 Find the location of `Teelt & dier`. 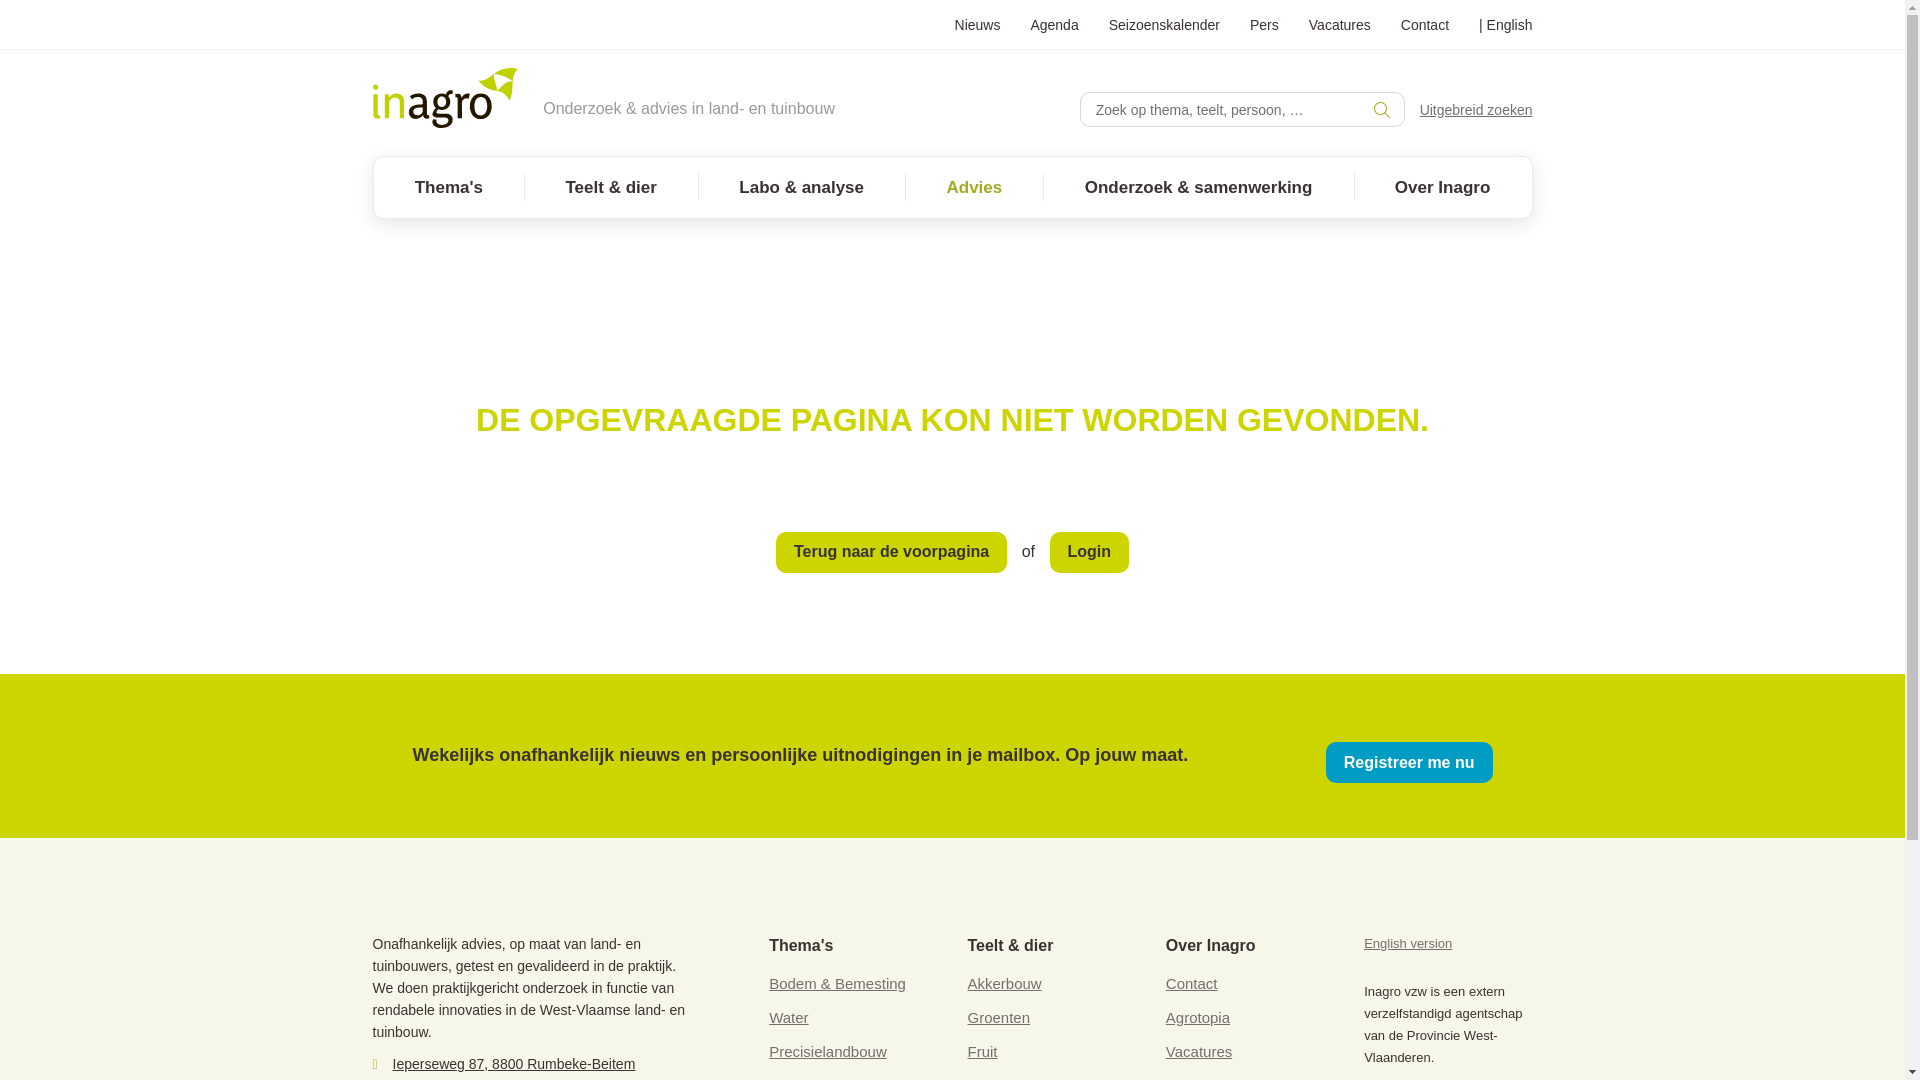

Teelt & dier is located at coordinates (1010, 946).